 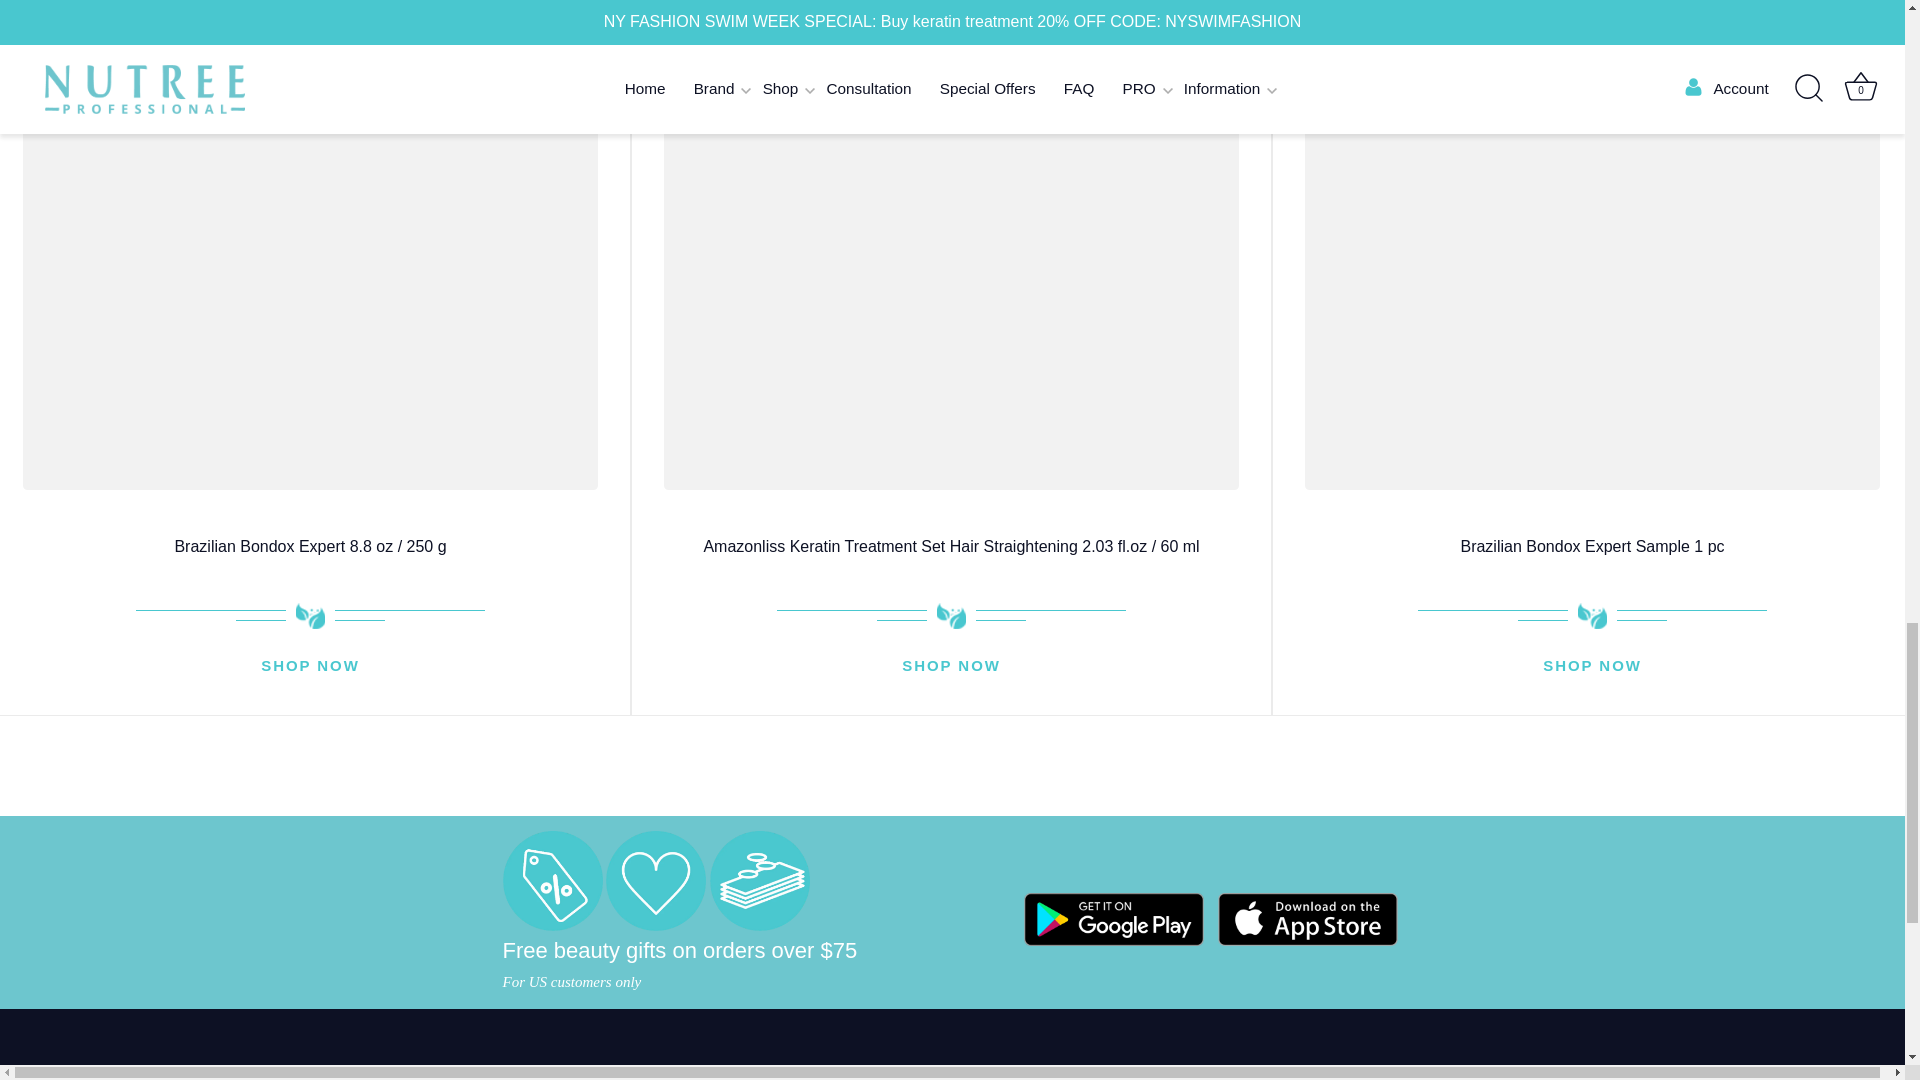 What do you see at coordinates (310, 667) in the screenshot?
I see `Shop Now` at bounding box center [310, 667].